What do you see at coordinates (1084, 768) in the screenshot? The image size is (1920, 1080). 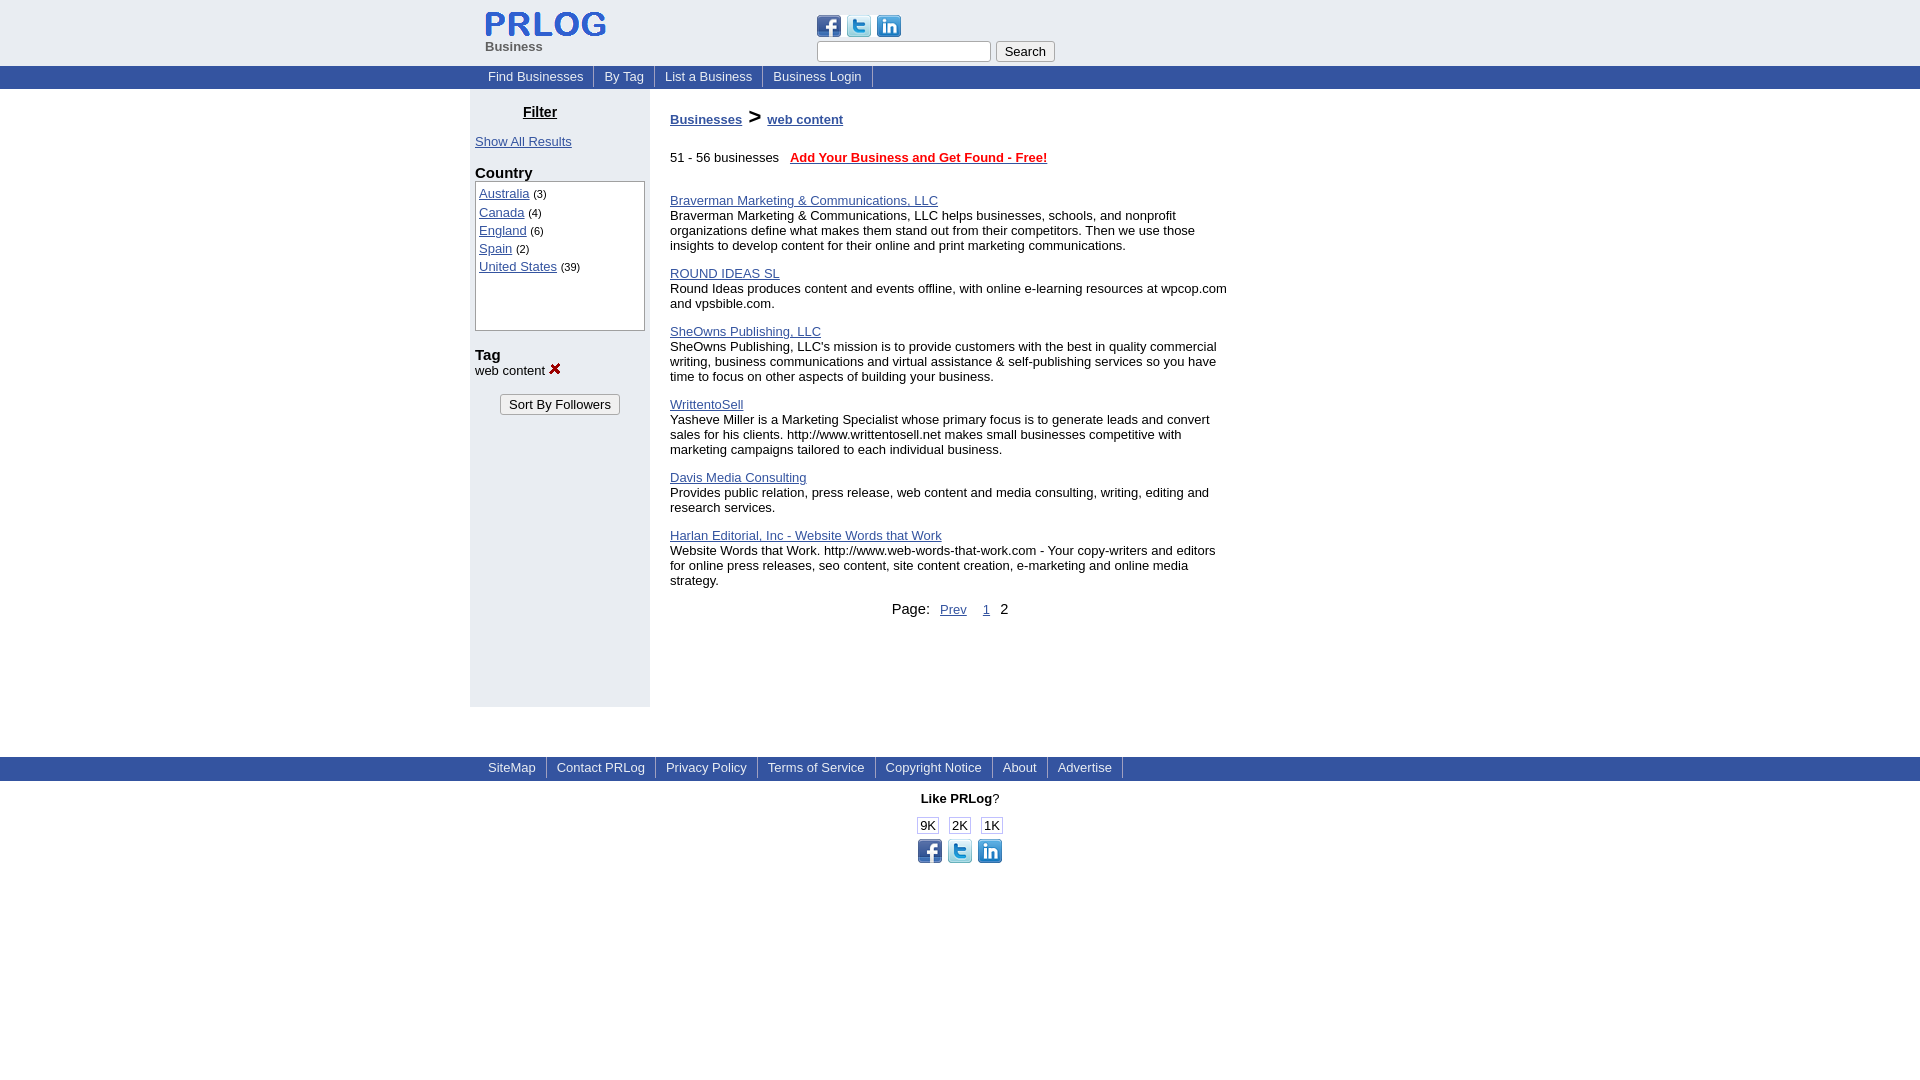 I see `Advertise` at bounding box center [1084, 768].